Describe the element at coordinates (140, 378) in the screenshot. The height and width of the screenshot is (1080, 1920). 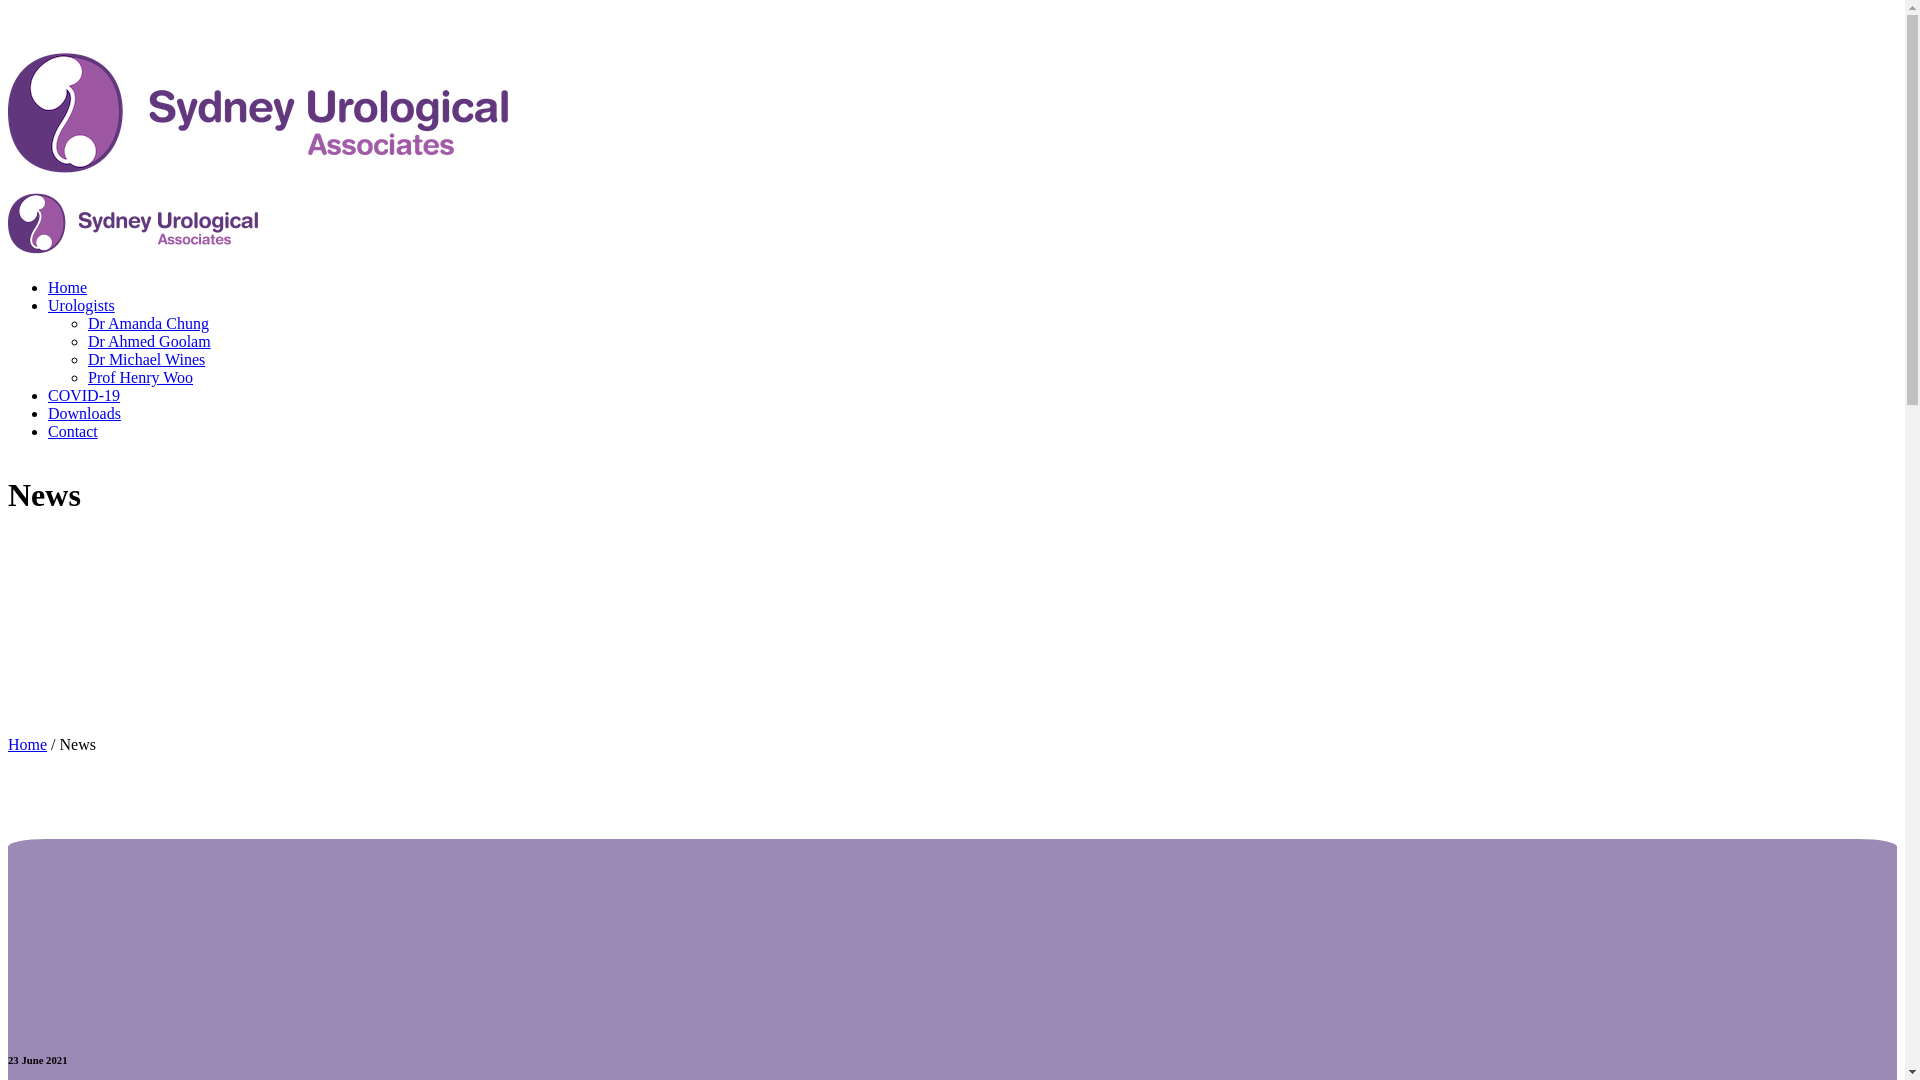
I see `Prof Henry Woo` at that location.